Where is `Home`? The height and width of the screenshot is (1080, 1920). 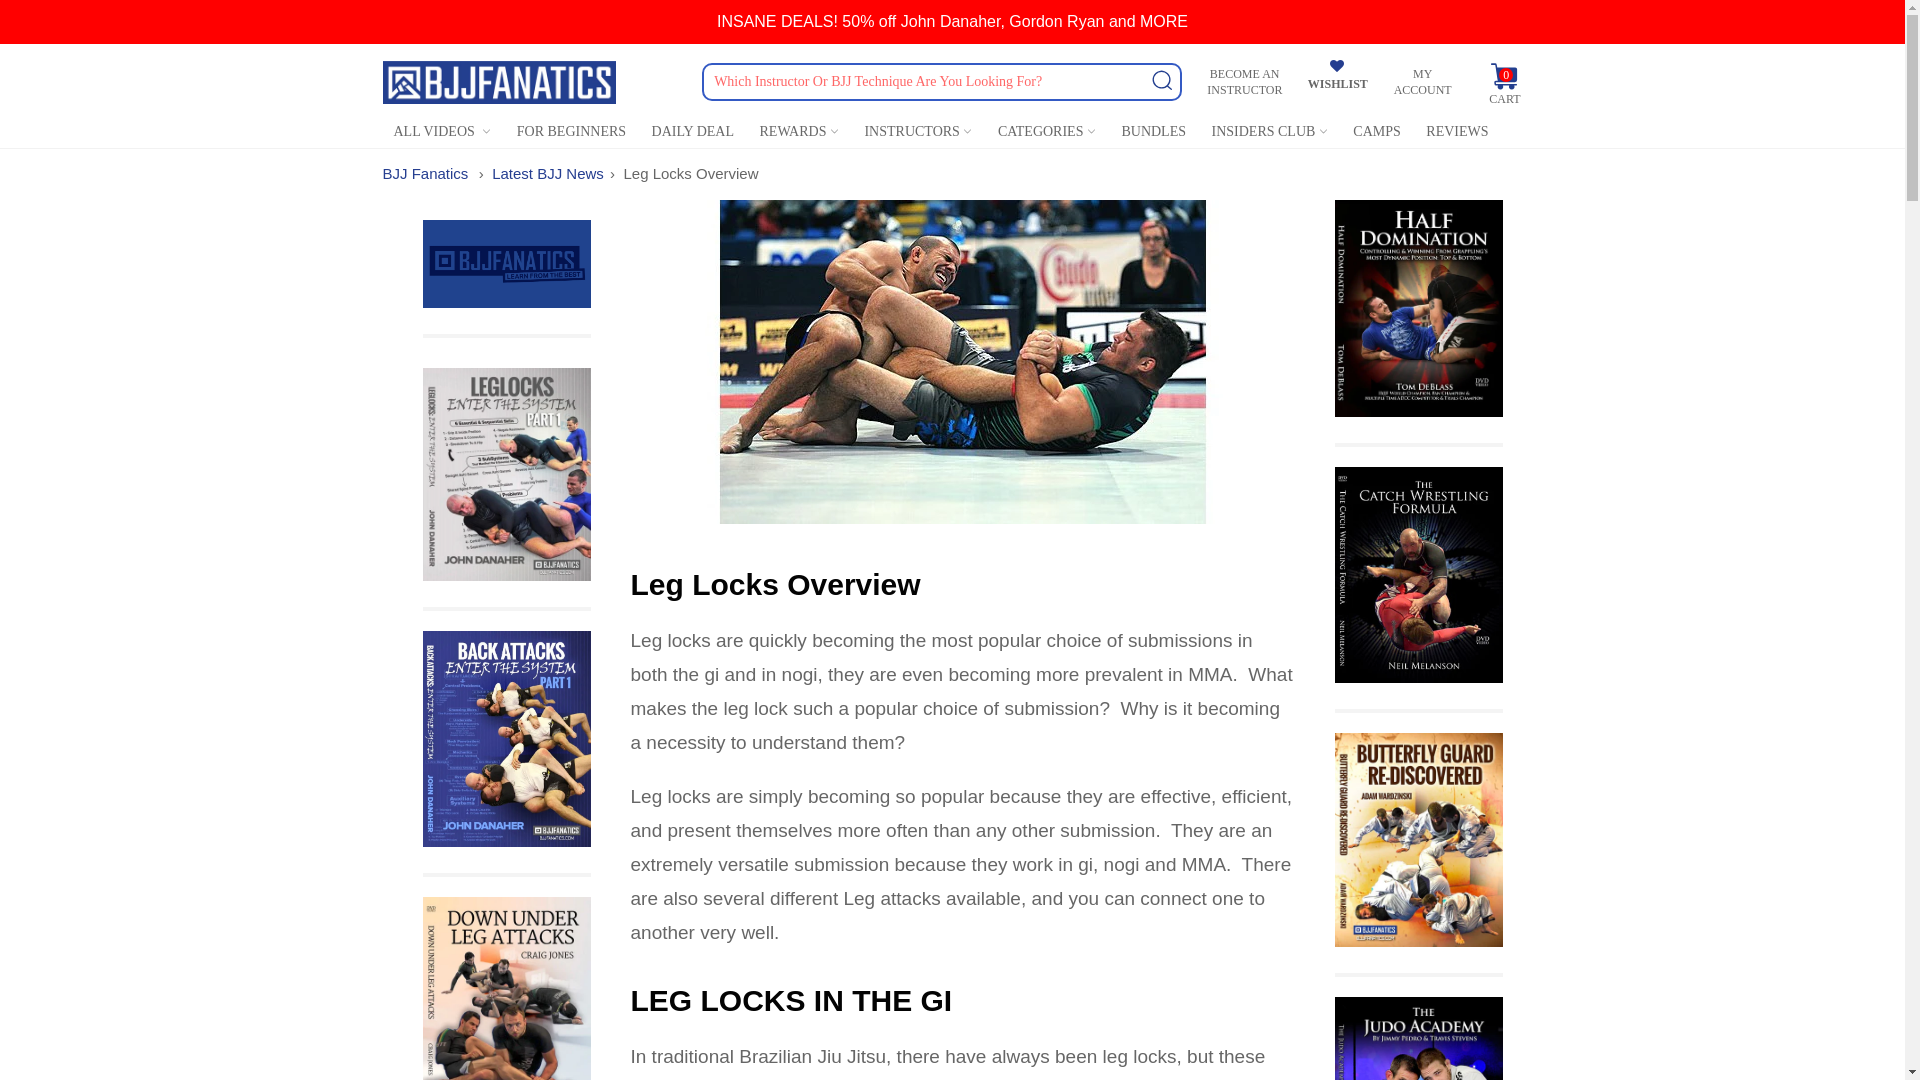
Home is located at coordinates (425, 174).